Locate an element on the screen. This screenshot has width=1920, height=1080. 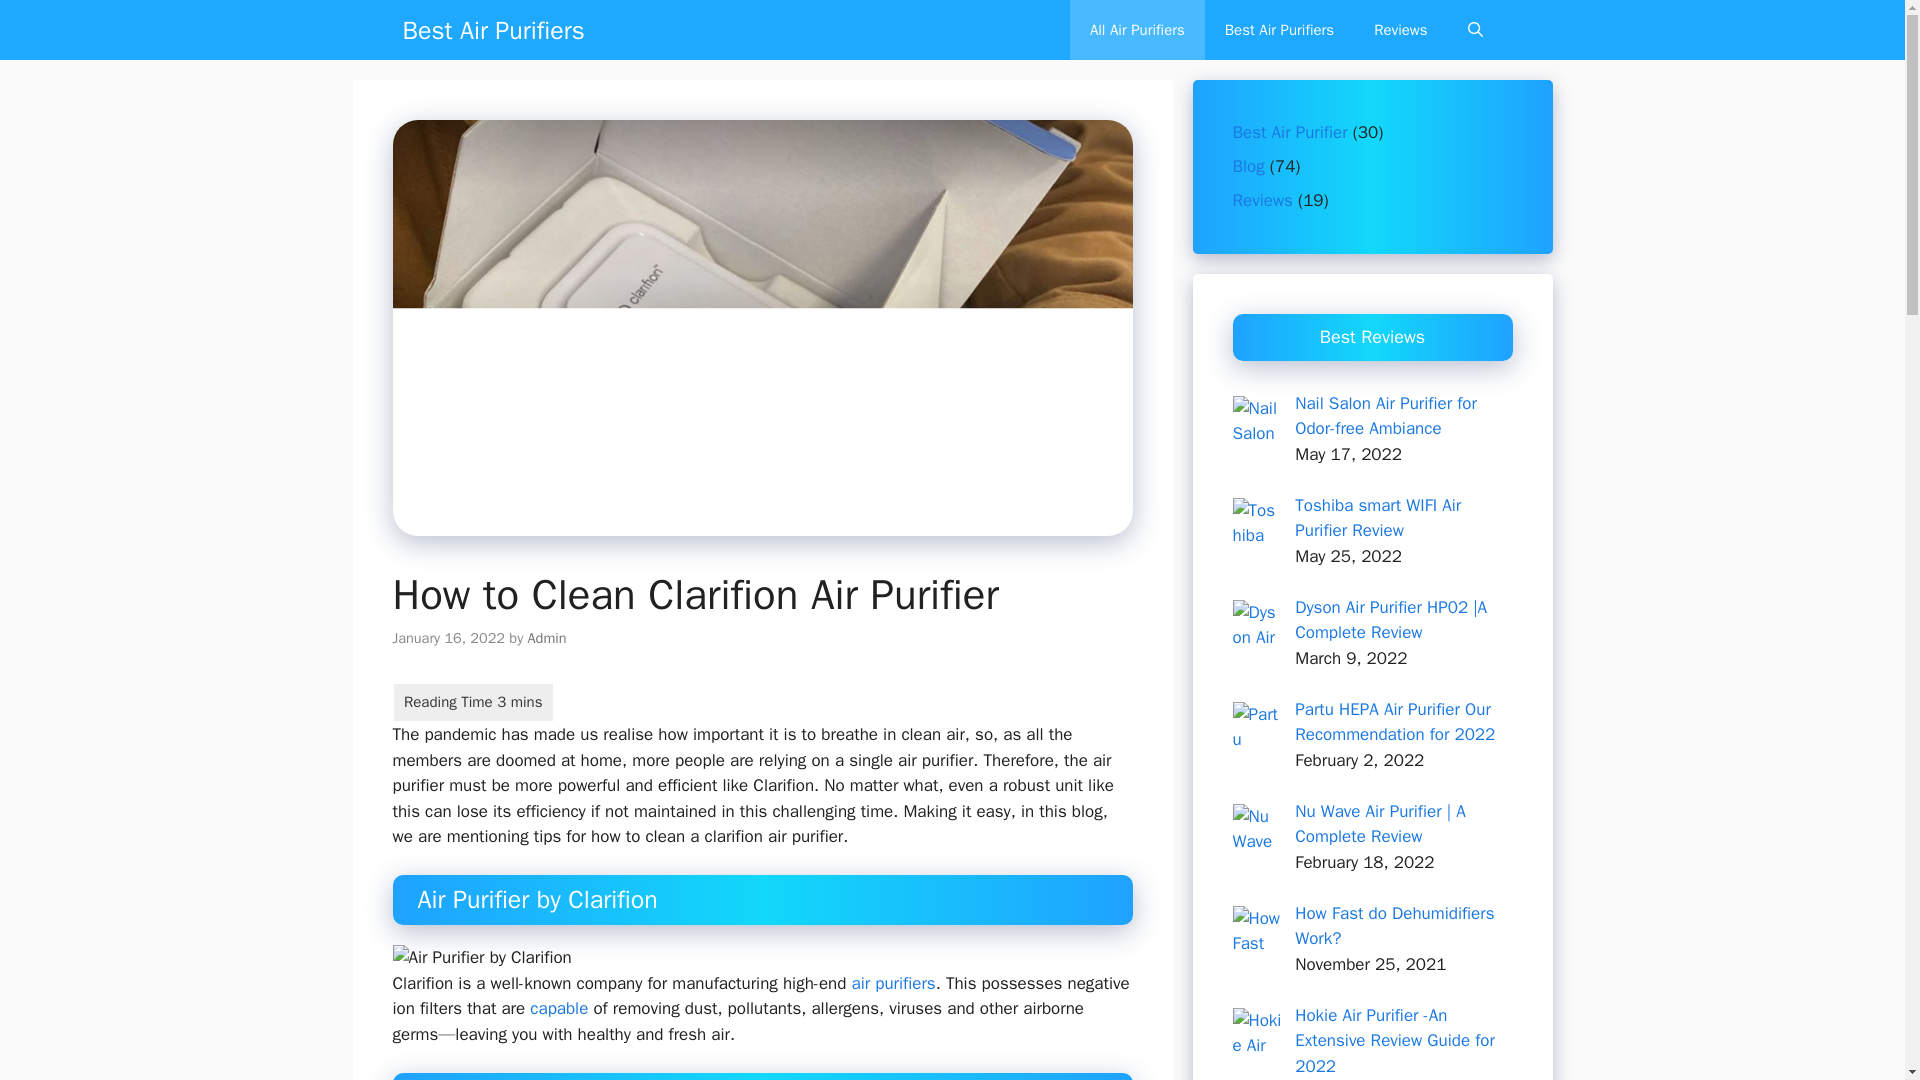
Best Air Purifier is located at coordinates (1290, 132).